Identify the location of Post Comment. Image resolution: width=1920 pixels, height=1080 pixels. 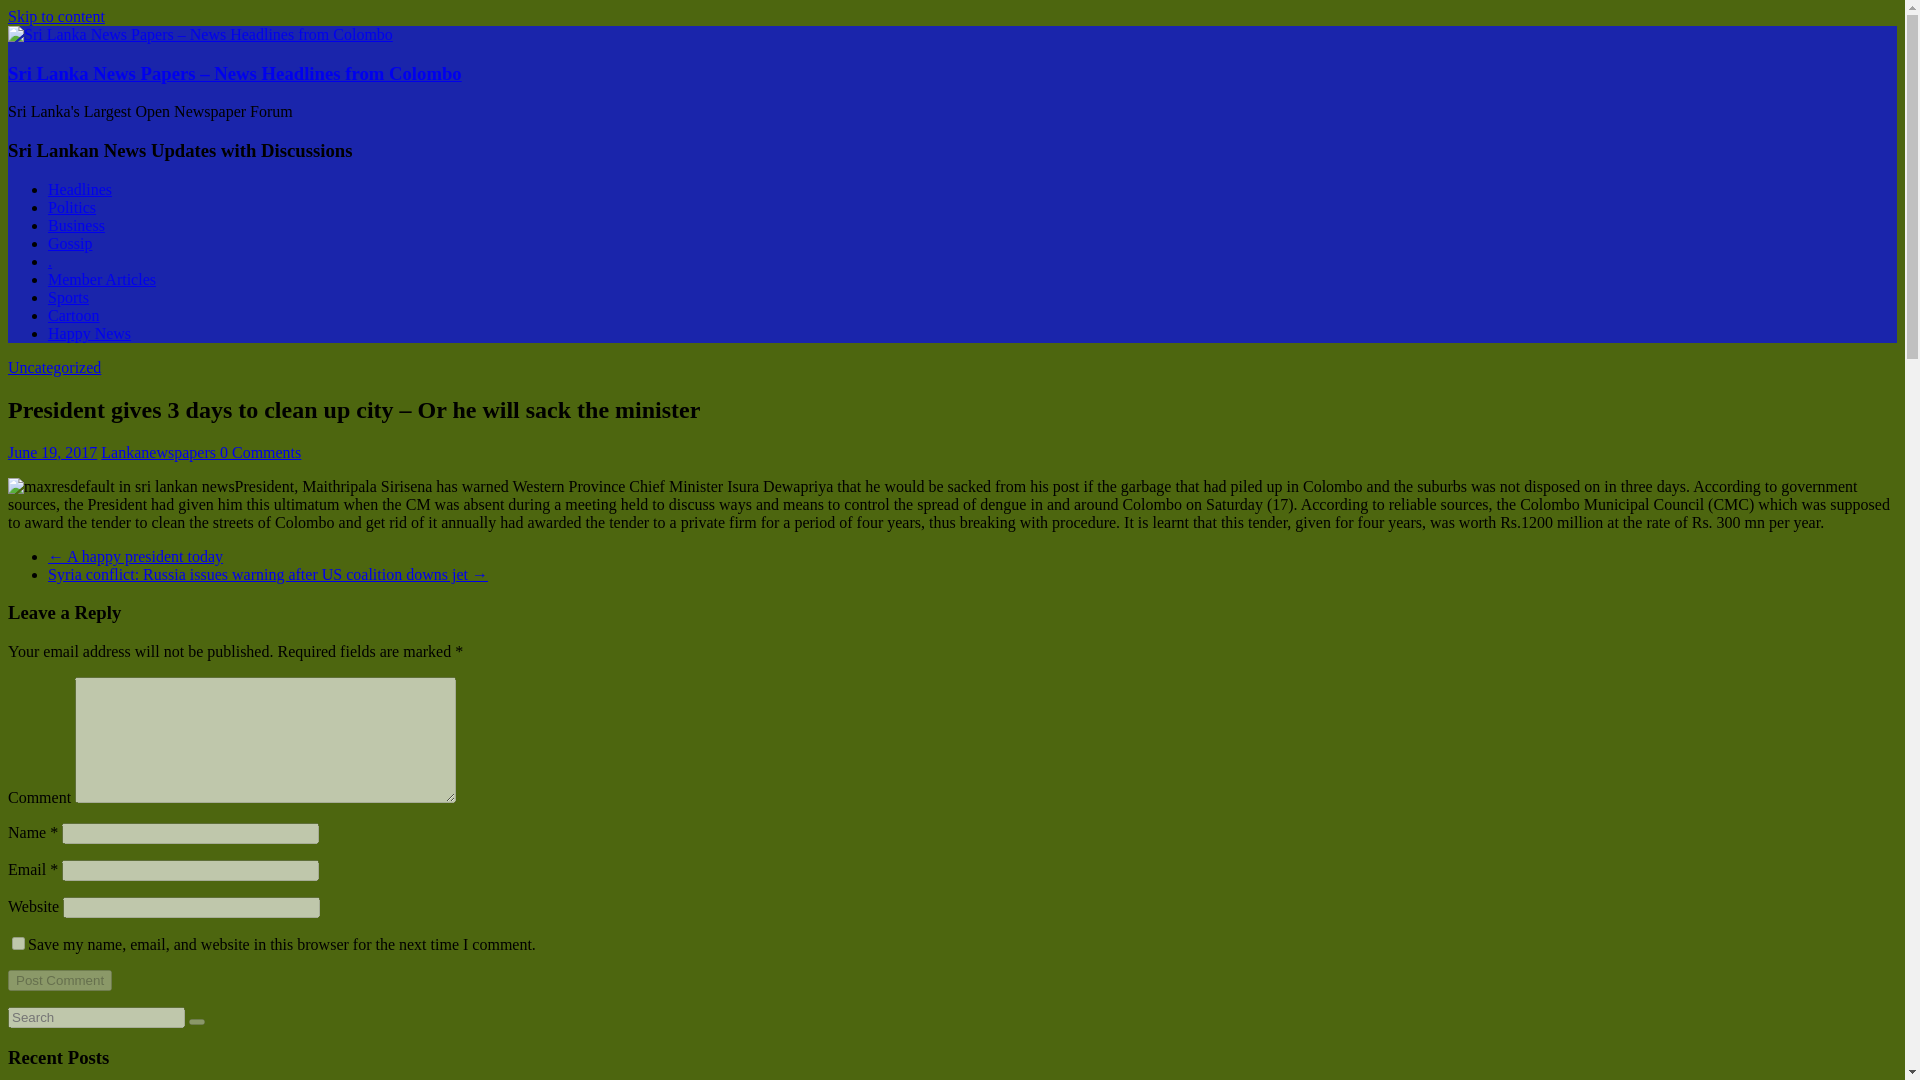
(59, 980).